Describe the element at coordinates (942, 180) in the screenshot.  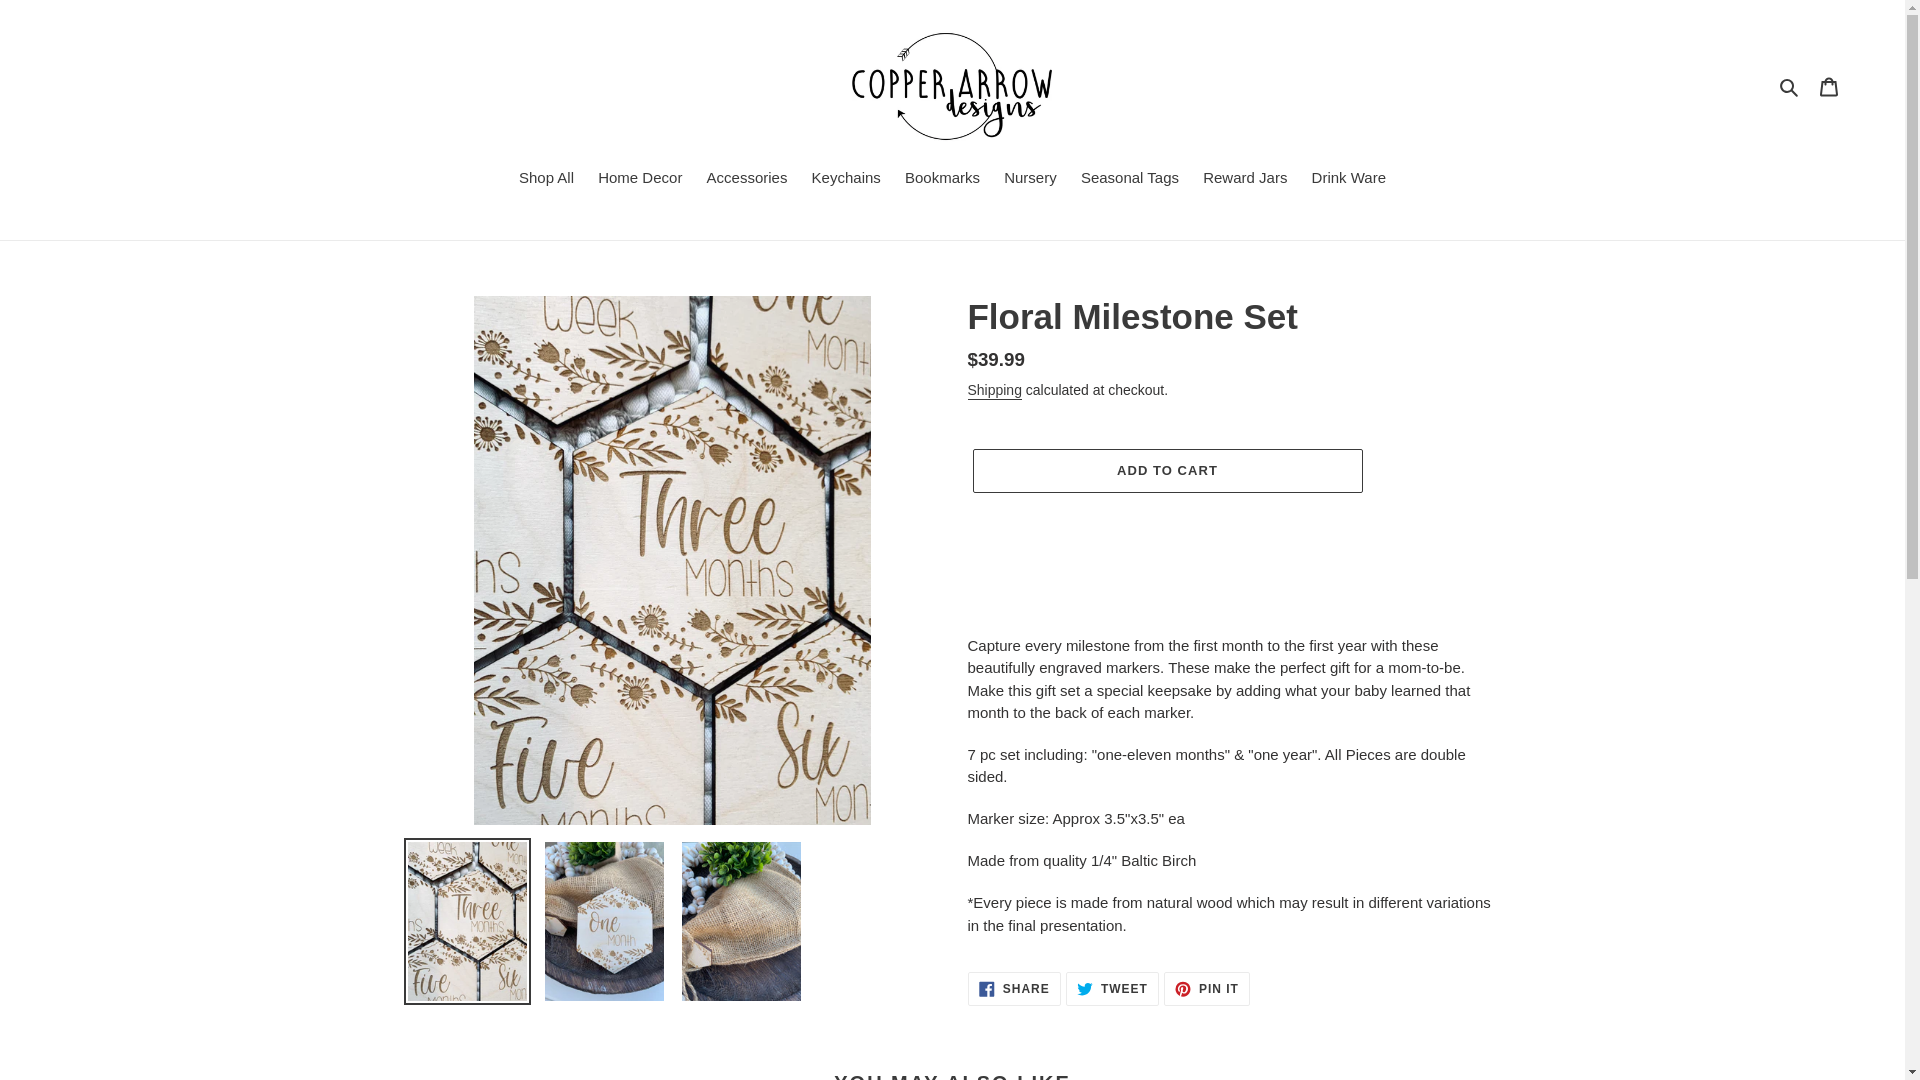
I see `Shipping` at that location.